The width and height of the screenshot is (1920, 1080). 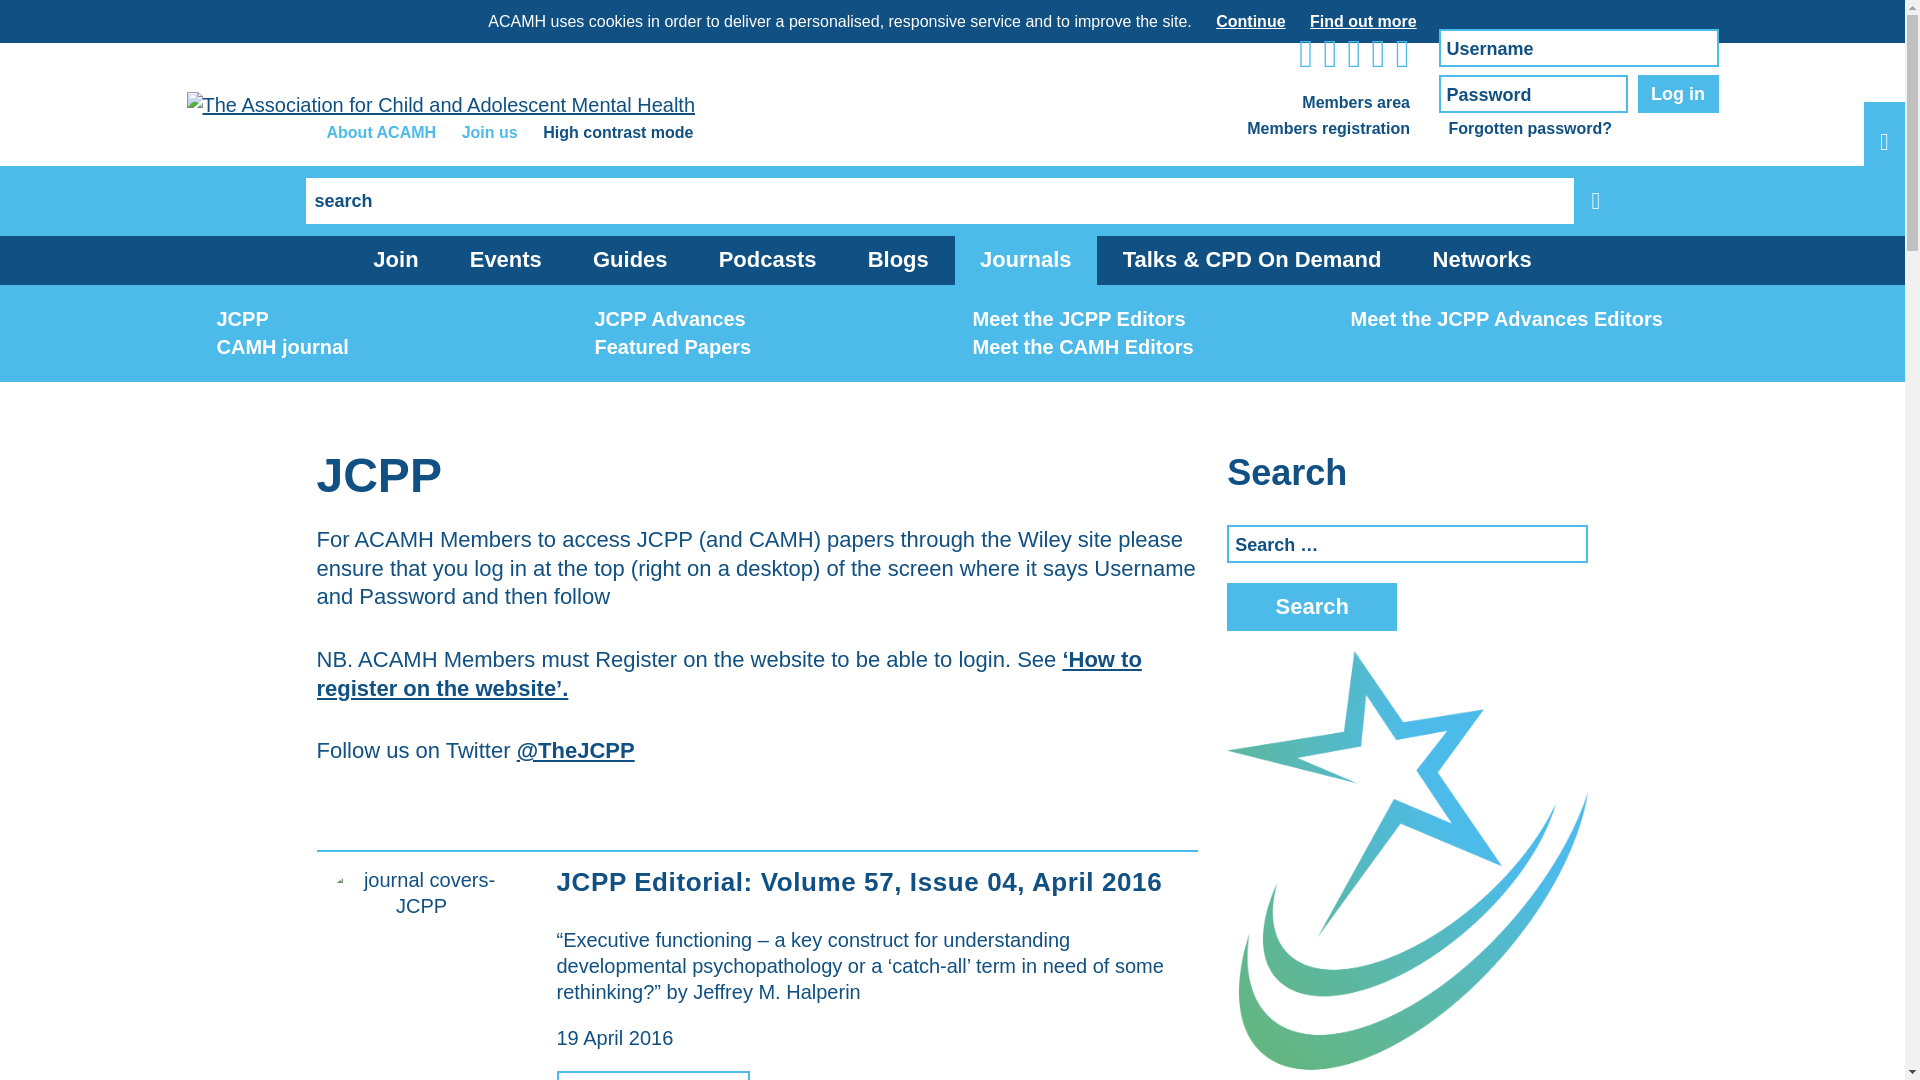 I want to click on Find out more, so click(x=1362, y=21).